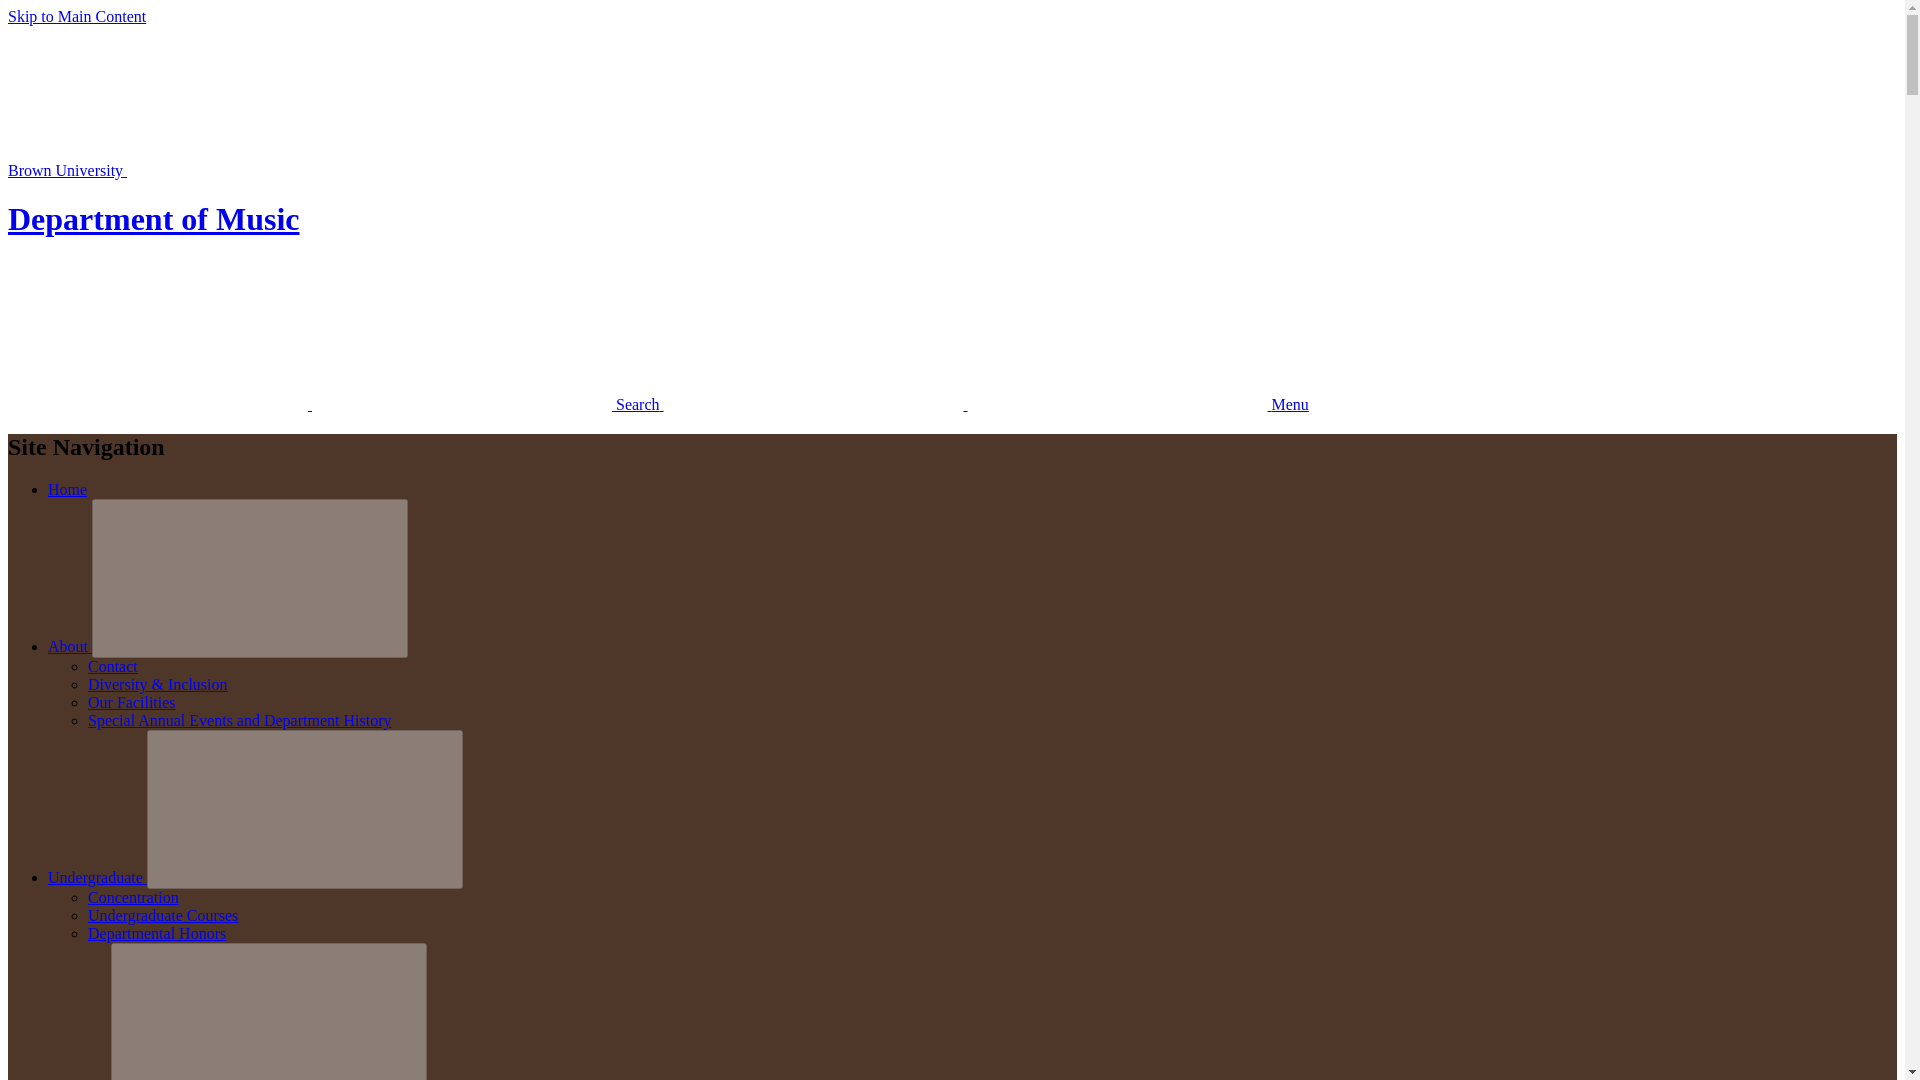  Describe the element at coordinates (240, 720) in the screenshot. I see `Special Annual Events and Department History` at that location.